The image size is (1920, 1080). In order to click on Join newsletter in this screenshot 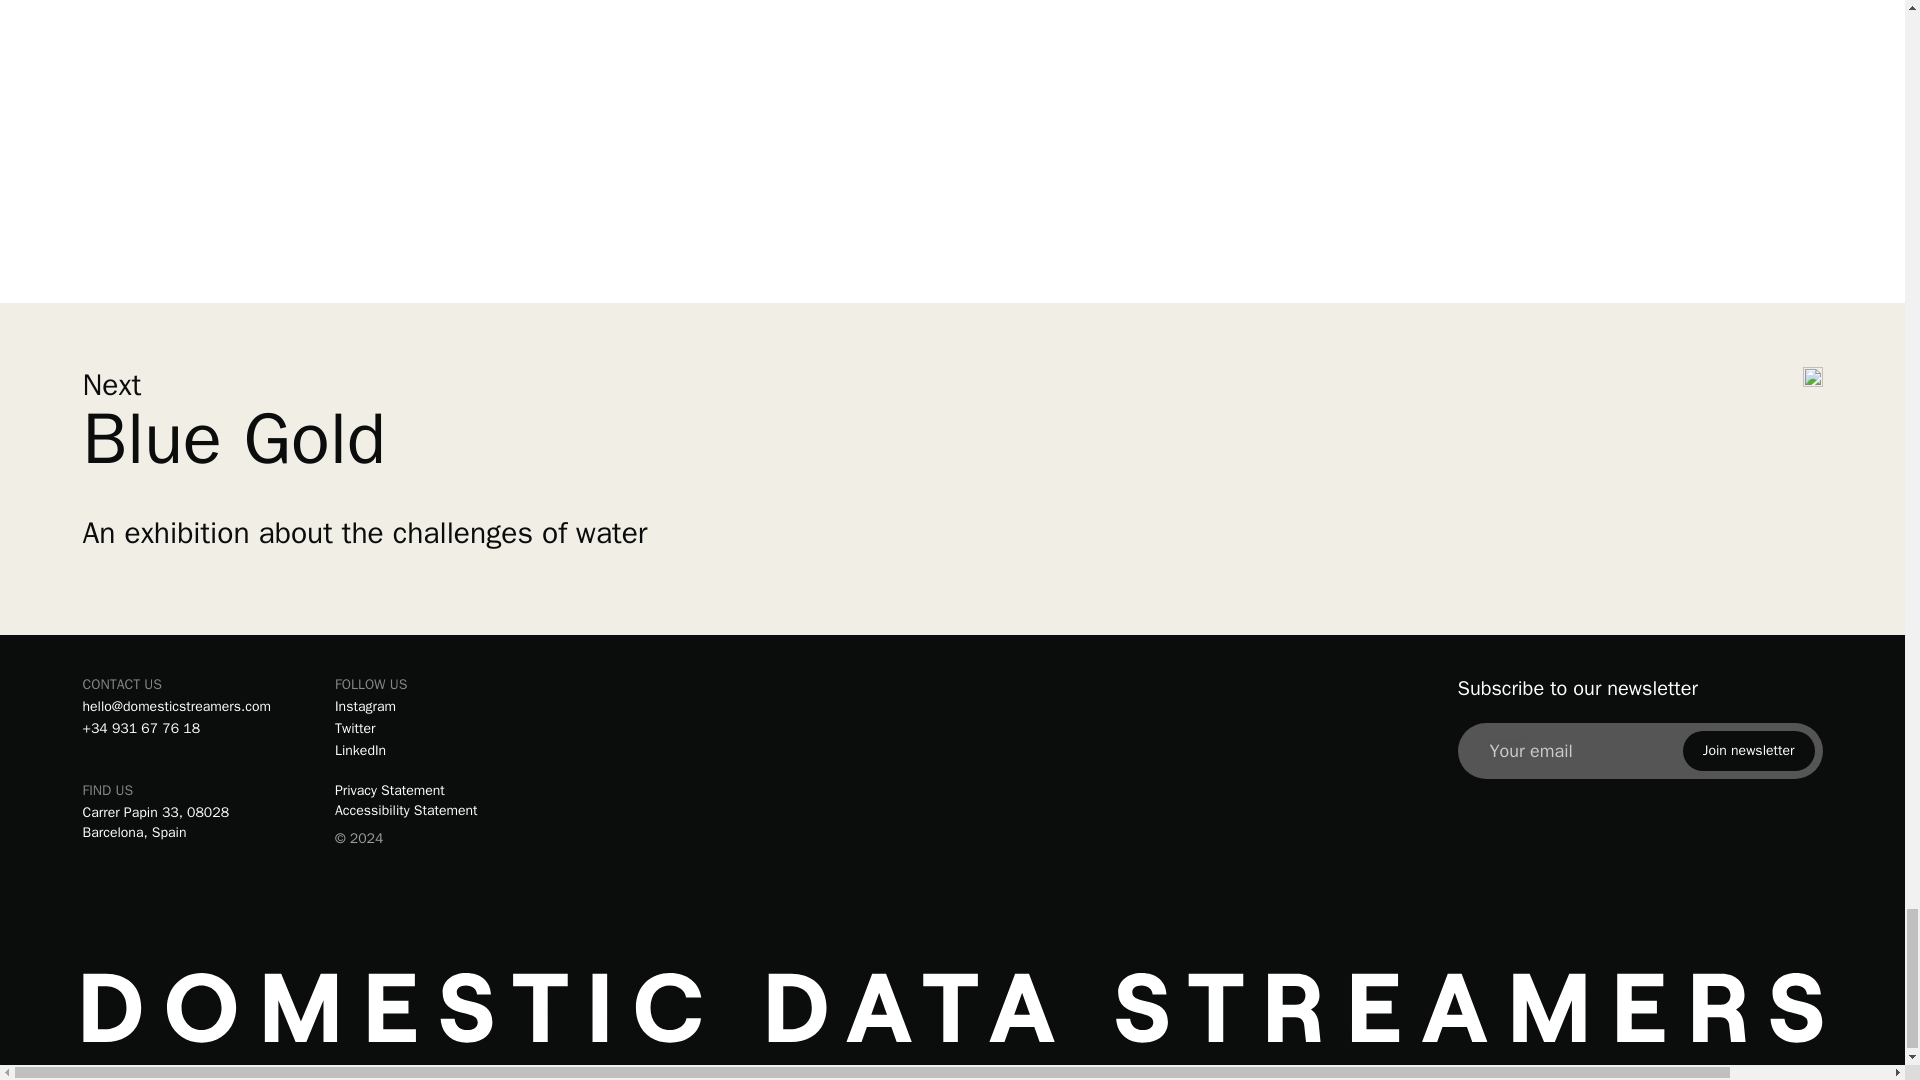, I will do `click(1748, 751)`.